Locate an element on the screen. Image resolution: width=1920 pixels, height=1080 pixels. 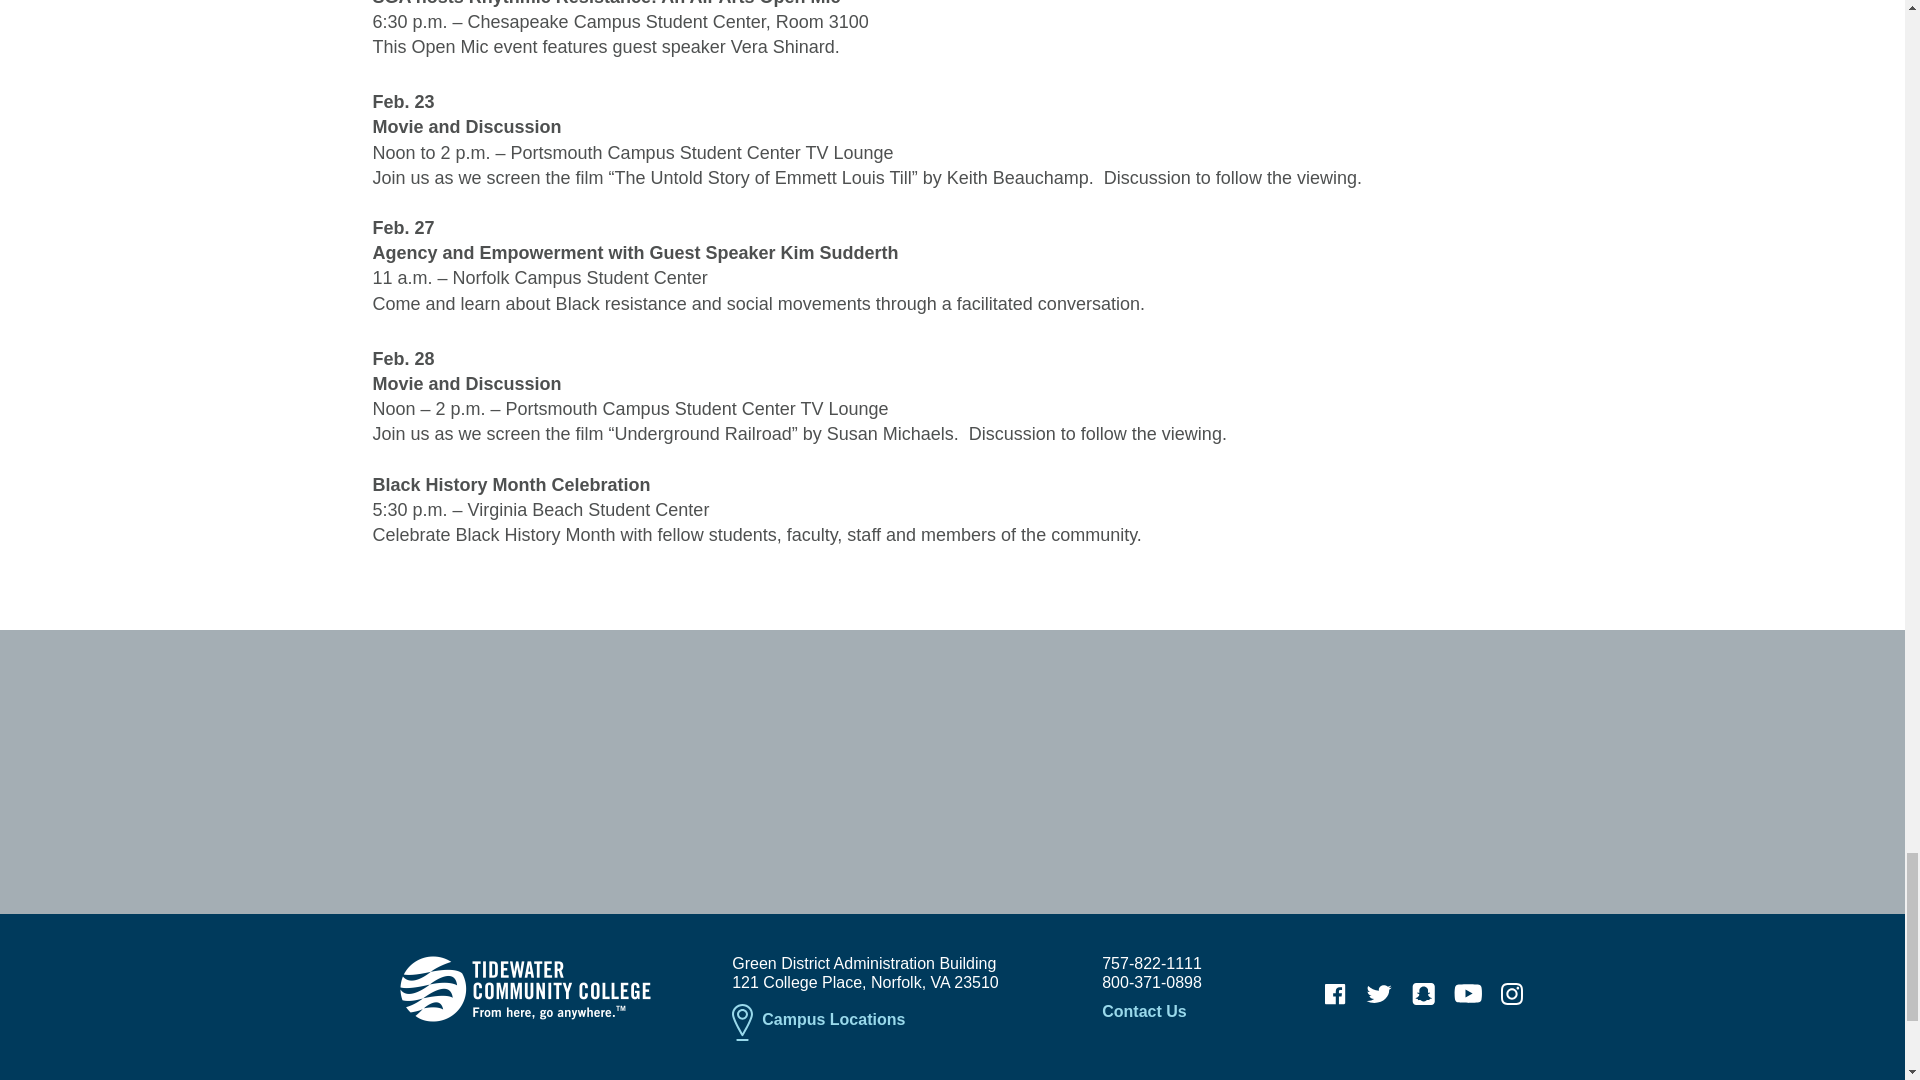
TCC on Facebook is located at coordinates (1335, 994).